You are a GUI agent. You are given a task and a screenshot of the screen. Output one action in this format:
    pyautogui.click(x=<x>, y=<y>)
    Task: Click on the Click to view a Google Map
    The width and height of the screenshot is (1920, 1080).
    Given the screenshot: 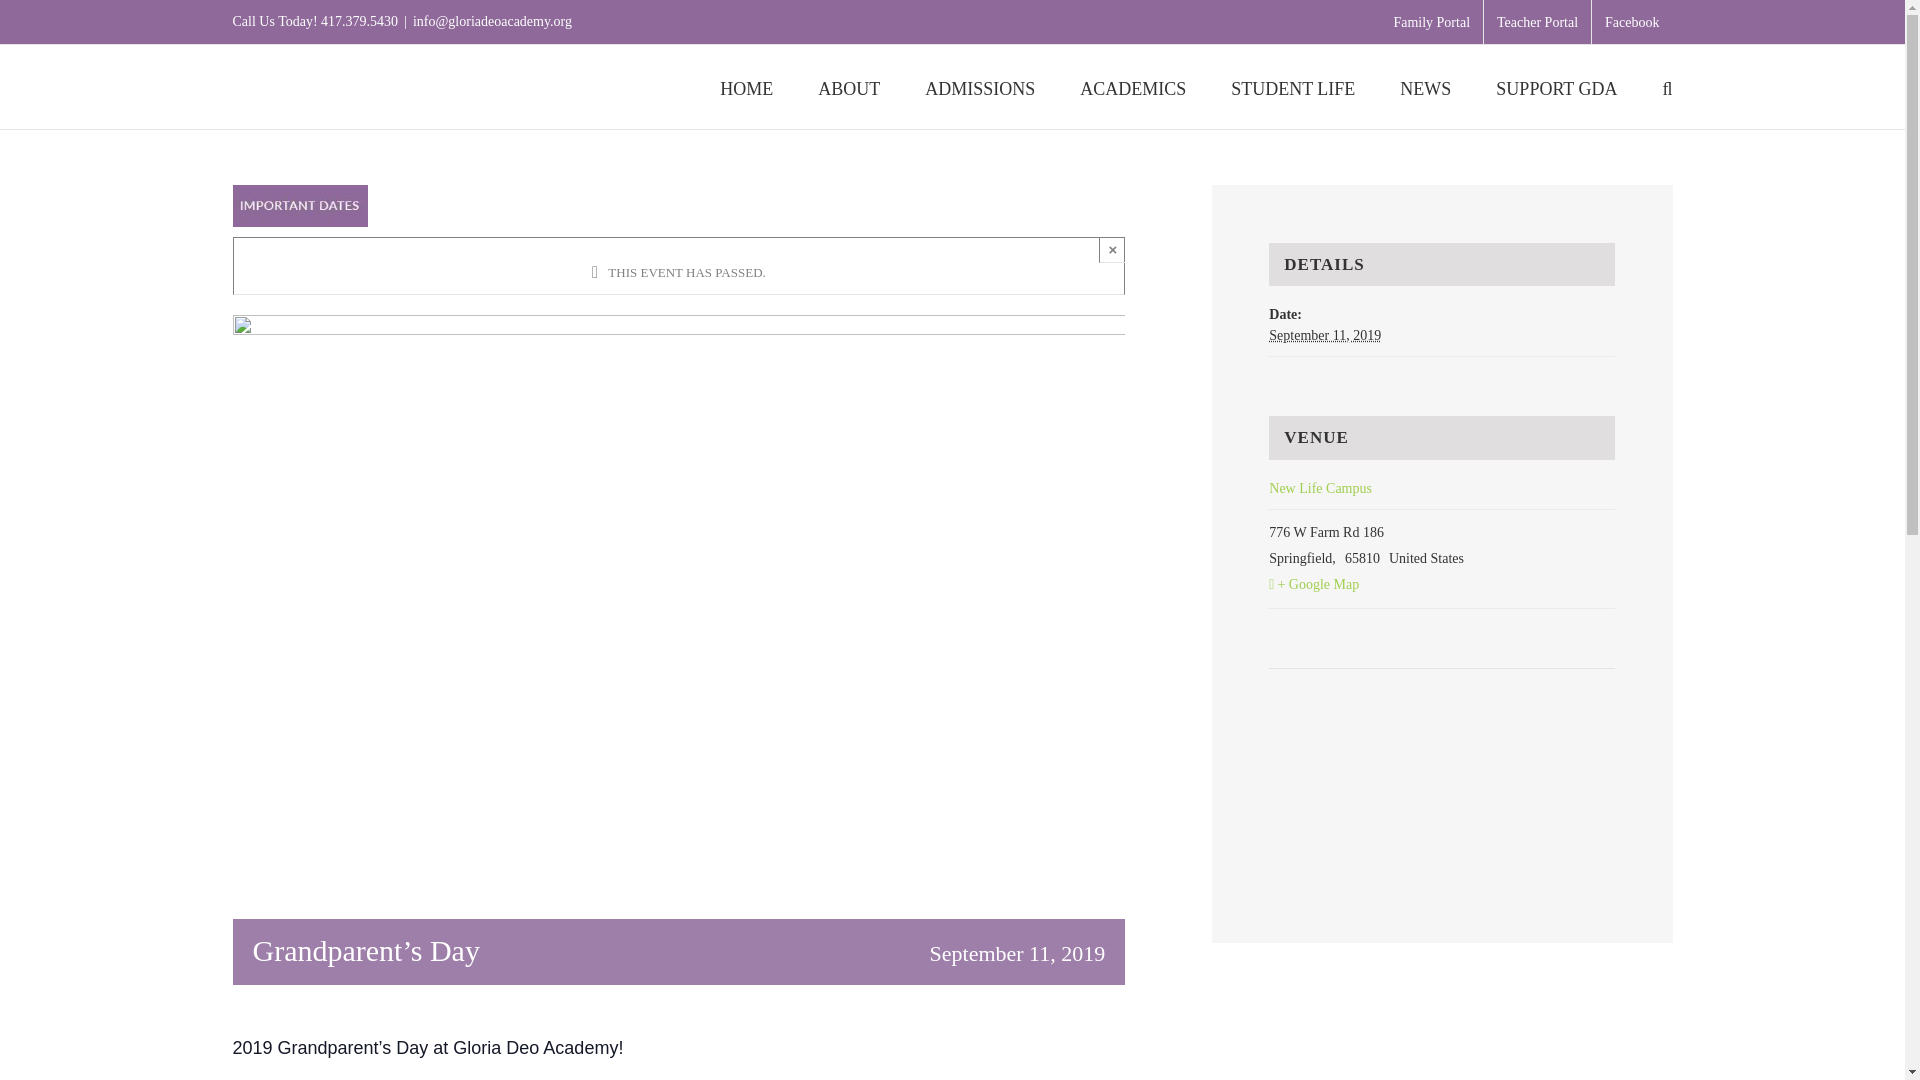 What is the action you would take?
    pyautogui.click(x=1442, y=585)
    